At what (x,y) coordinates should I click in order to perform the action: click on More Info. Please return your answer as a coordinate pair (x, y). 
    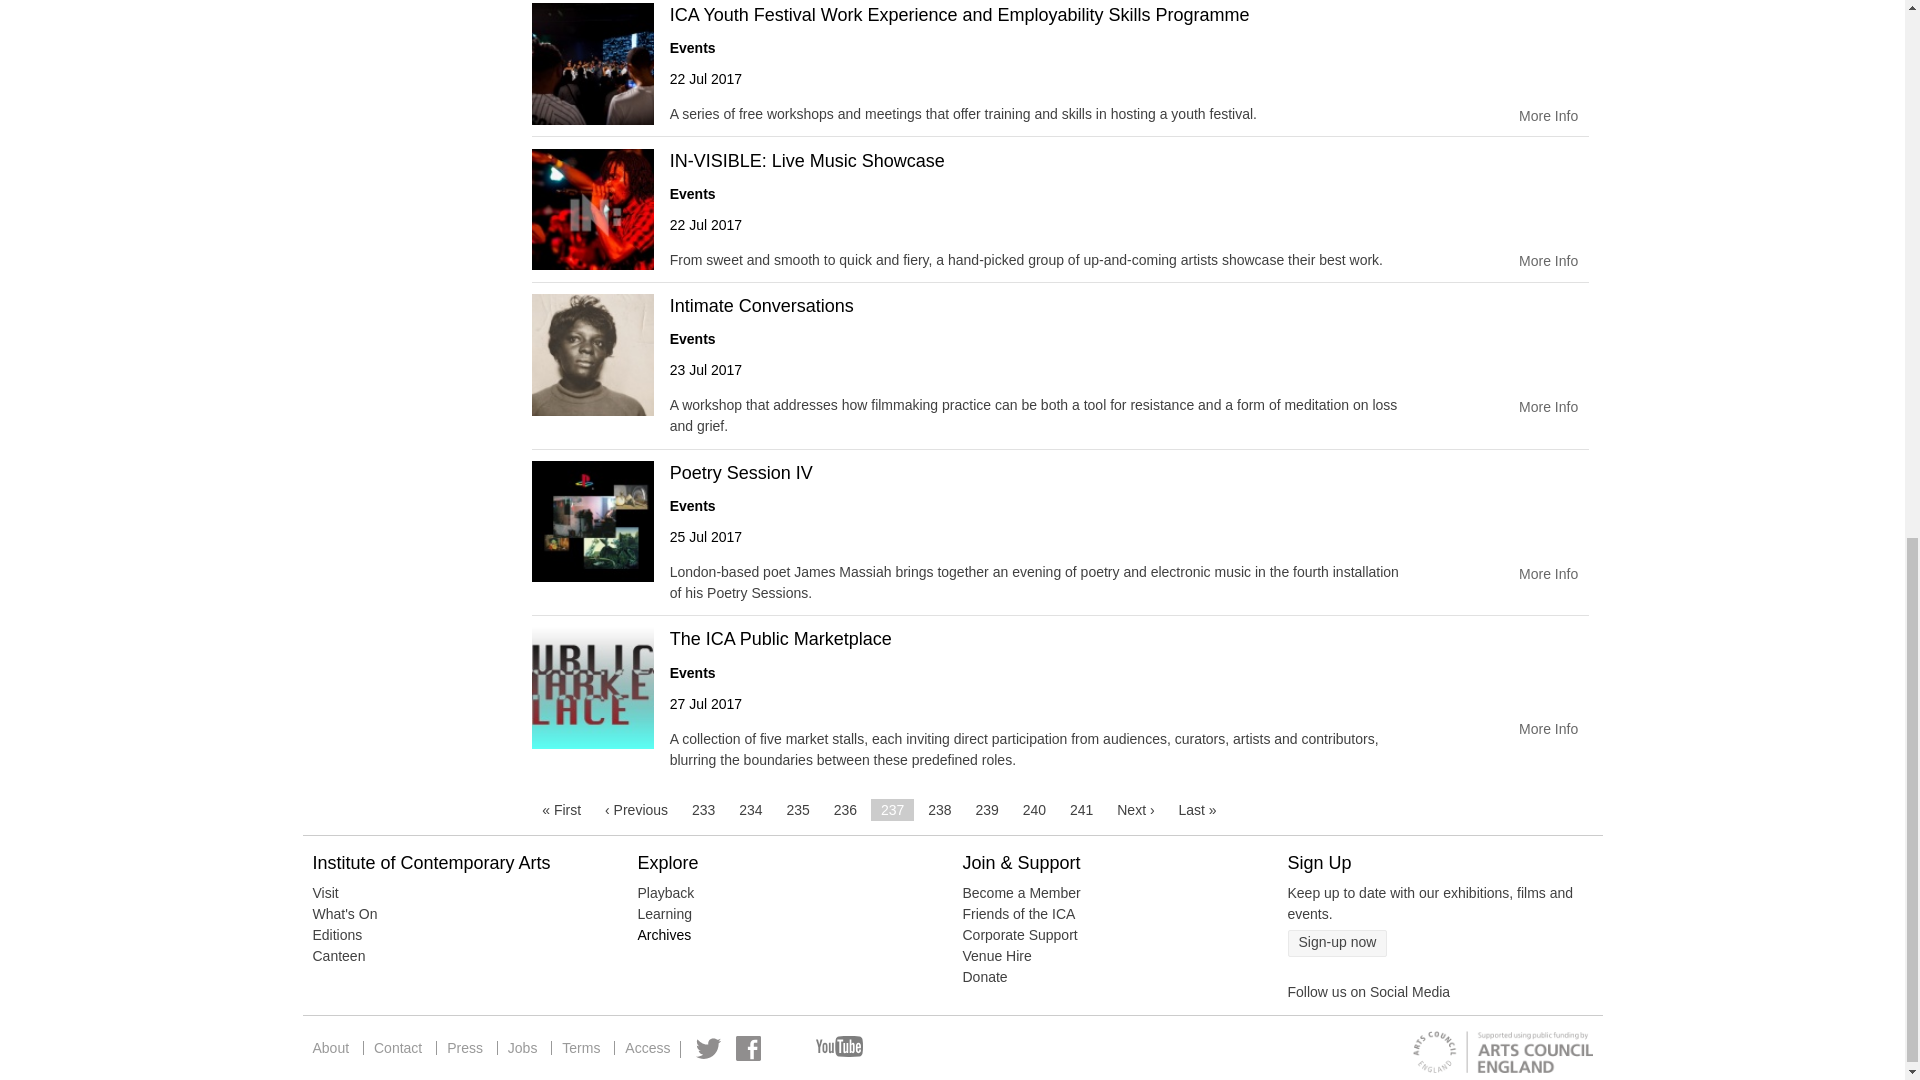
    Looking at the image, I should click on (1548, 116).